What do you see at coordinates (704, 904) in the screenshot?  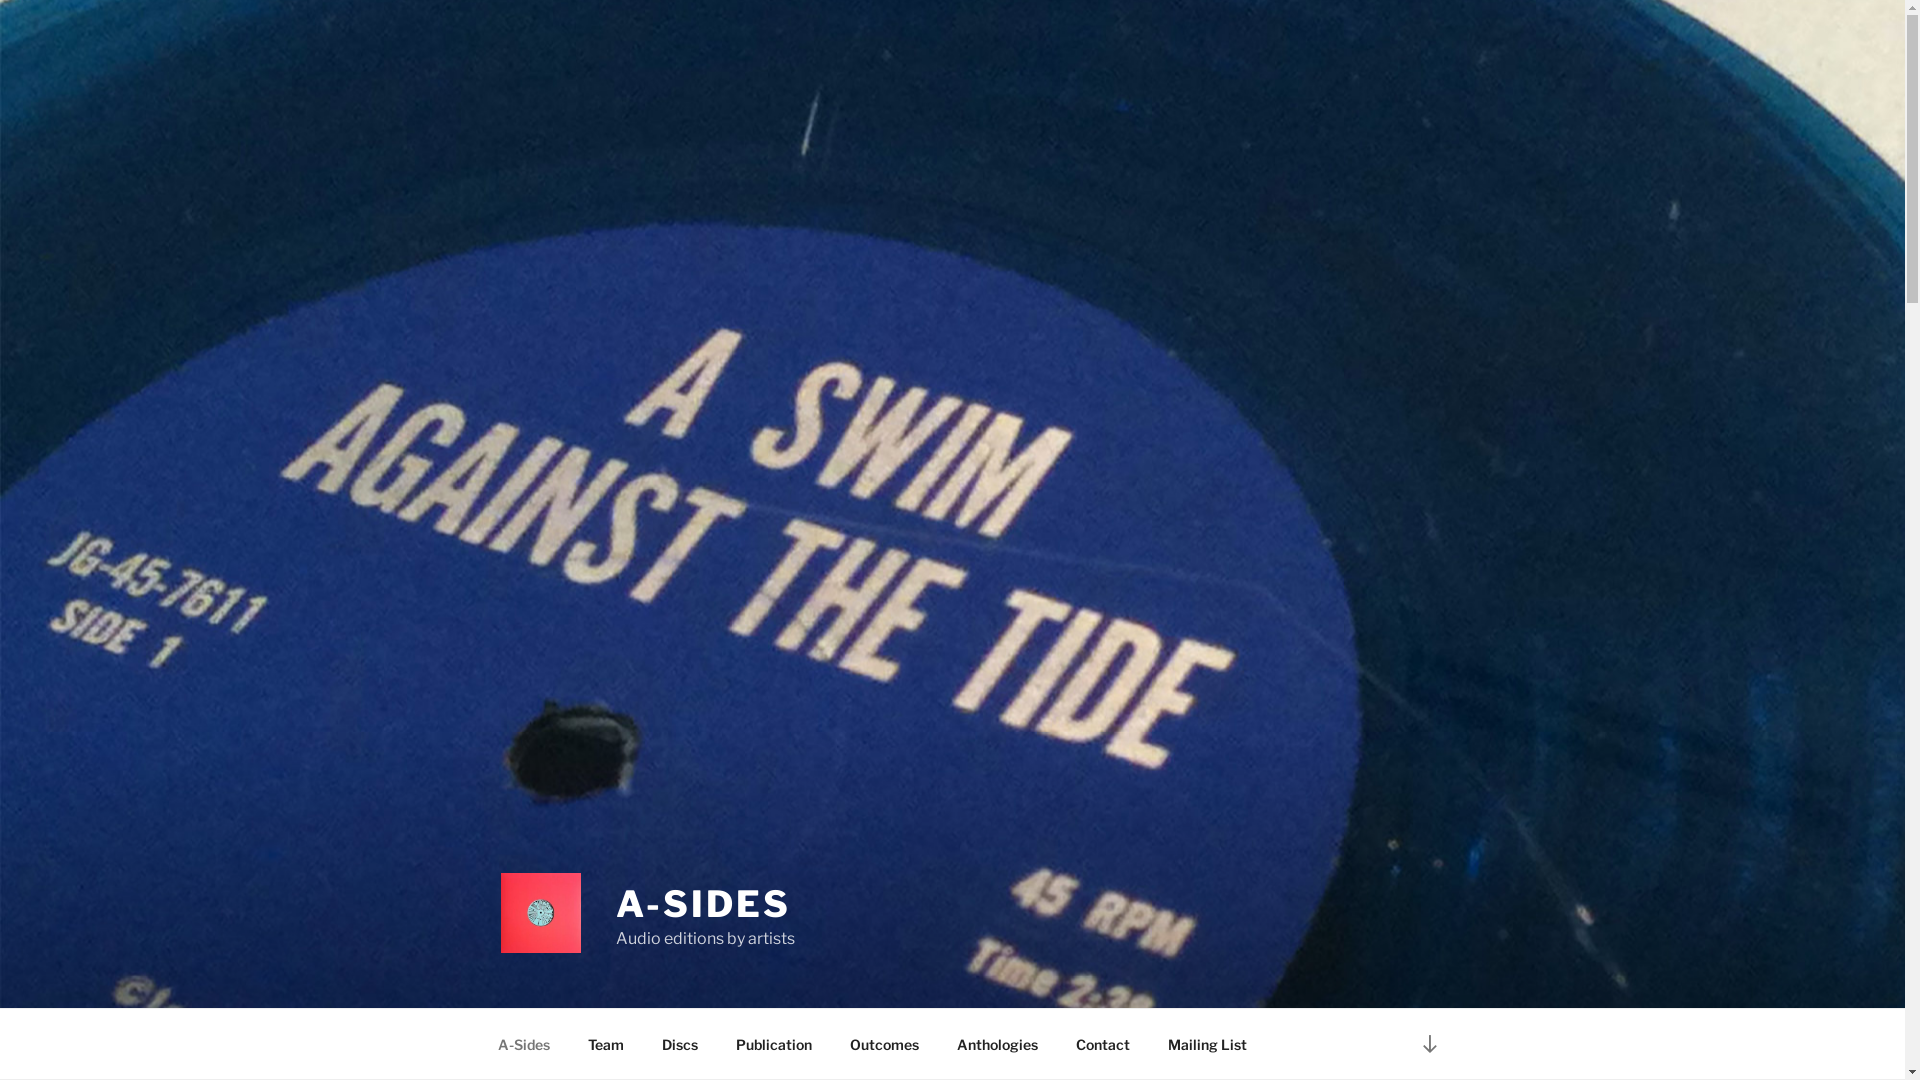 I see `A-SIDES` at bounding box center [704, 904].